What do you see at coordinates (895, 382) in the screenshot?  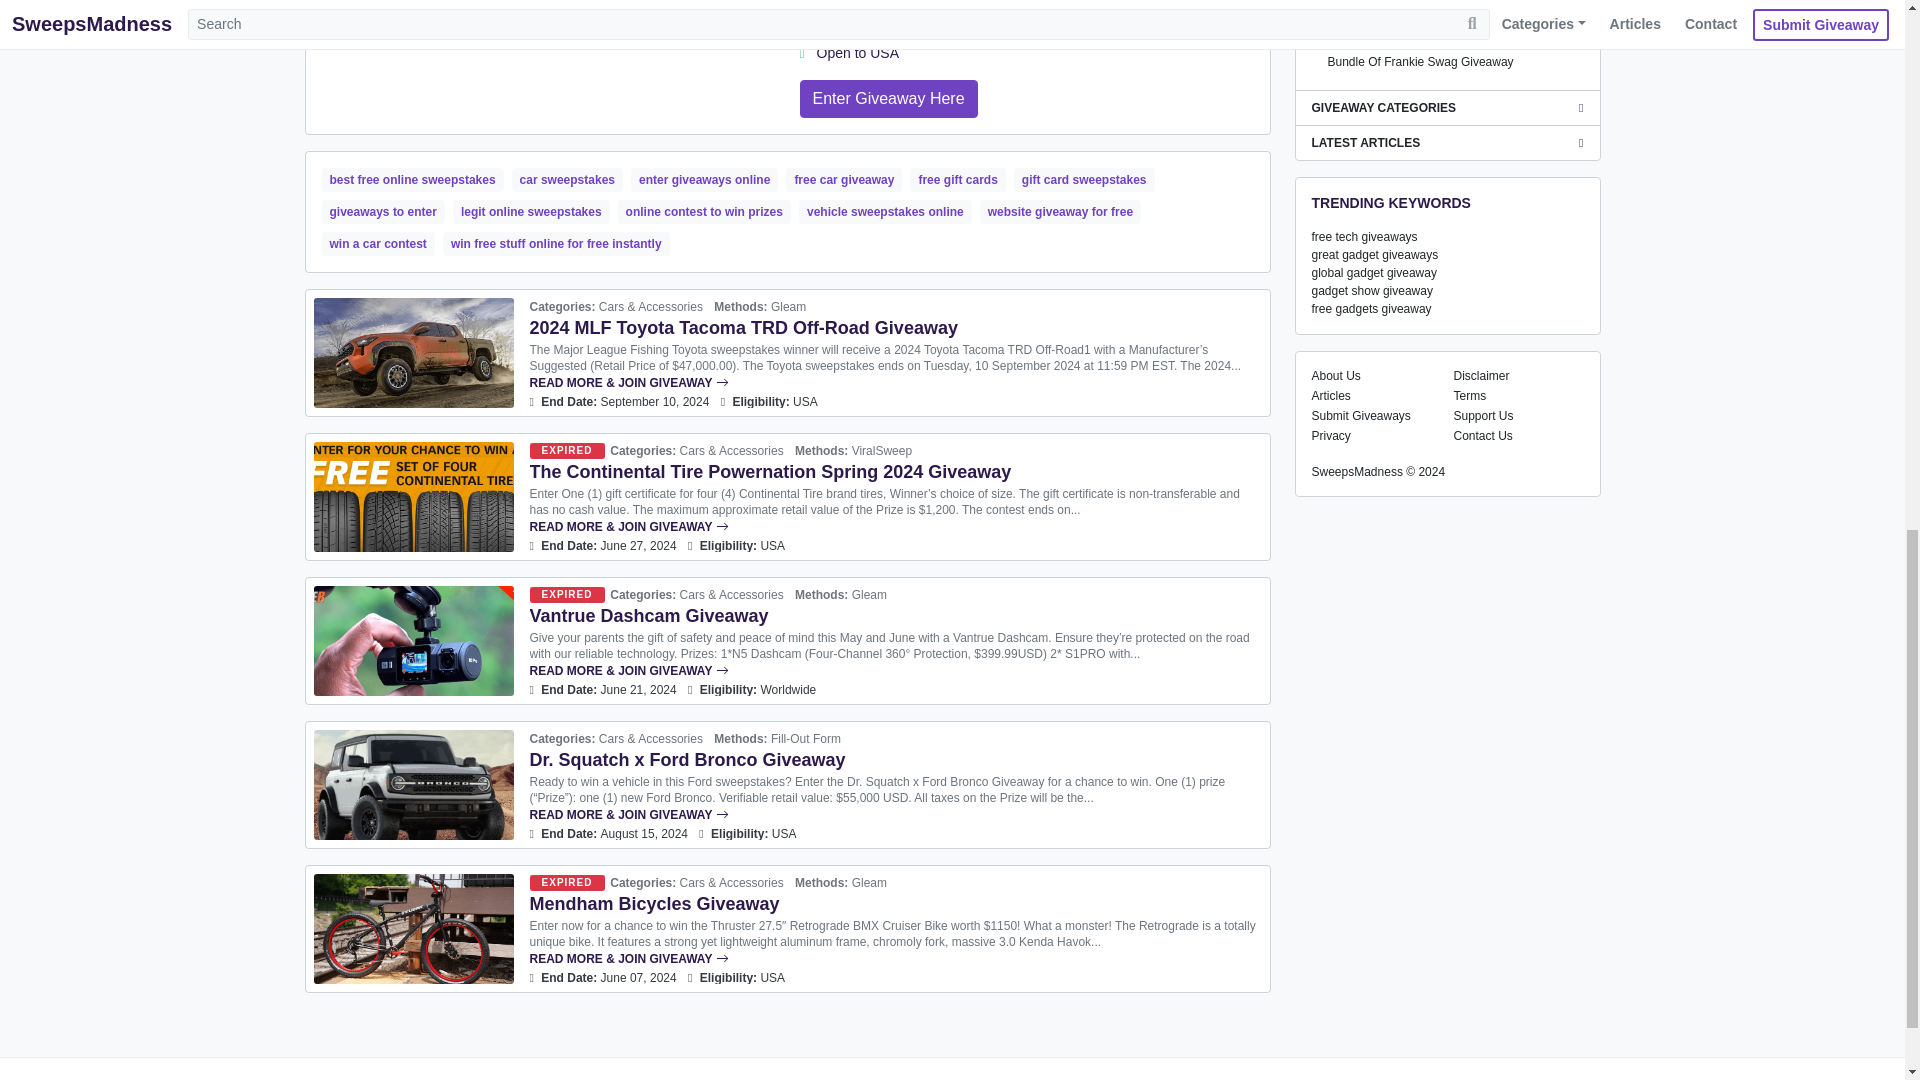 I see `2024 MLF Toyota Tacoma TRD Off-Road Giveaway` at bounding box center [895, 382].